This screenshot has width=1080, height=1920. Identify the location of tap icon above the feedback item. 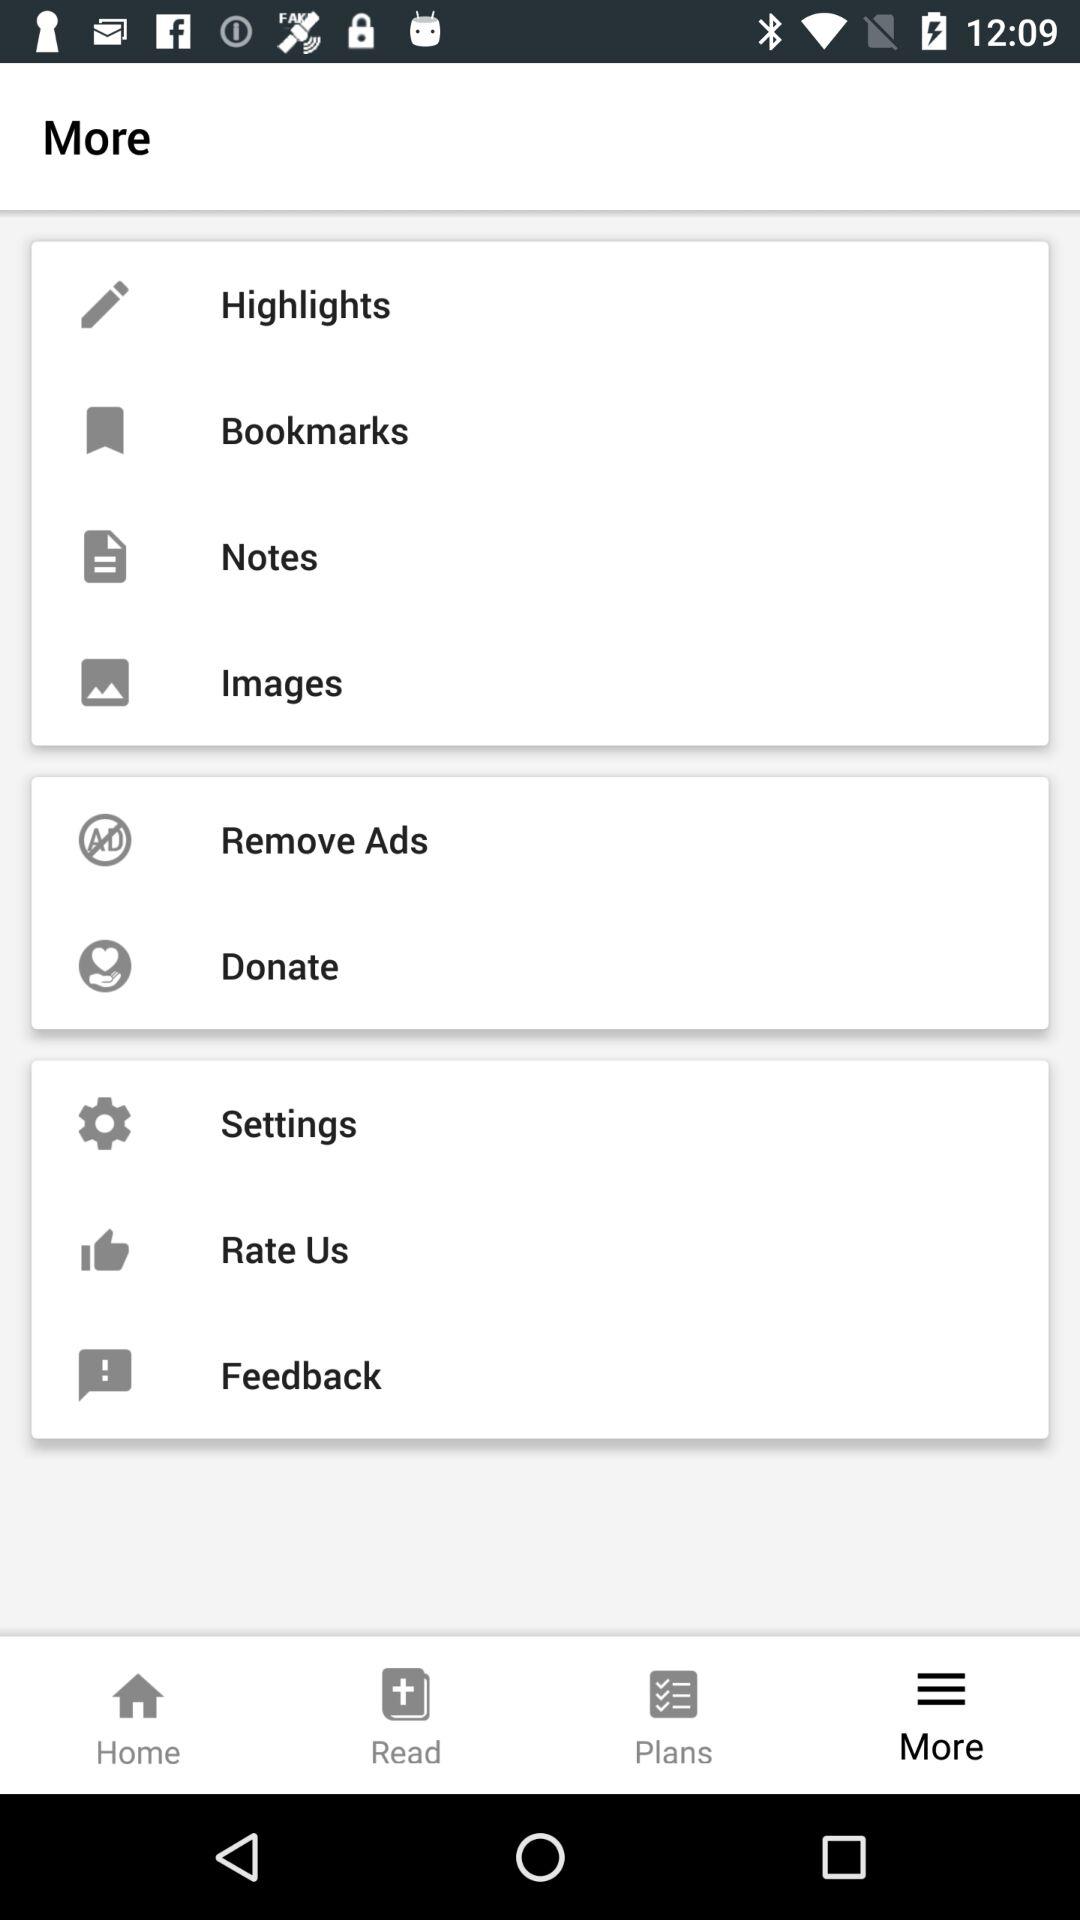
(540, 1249).